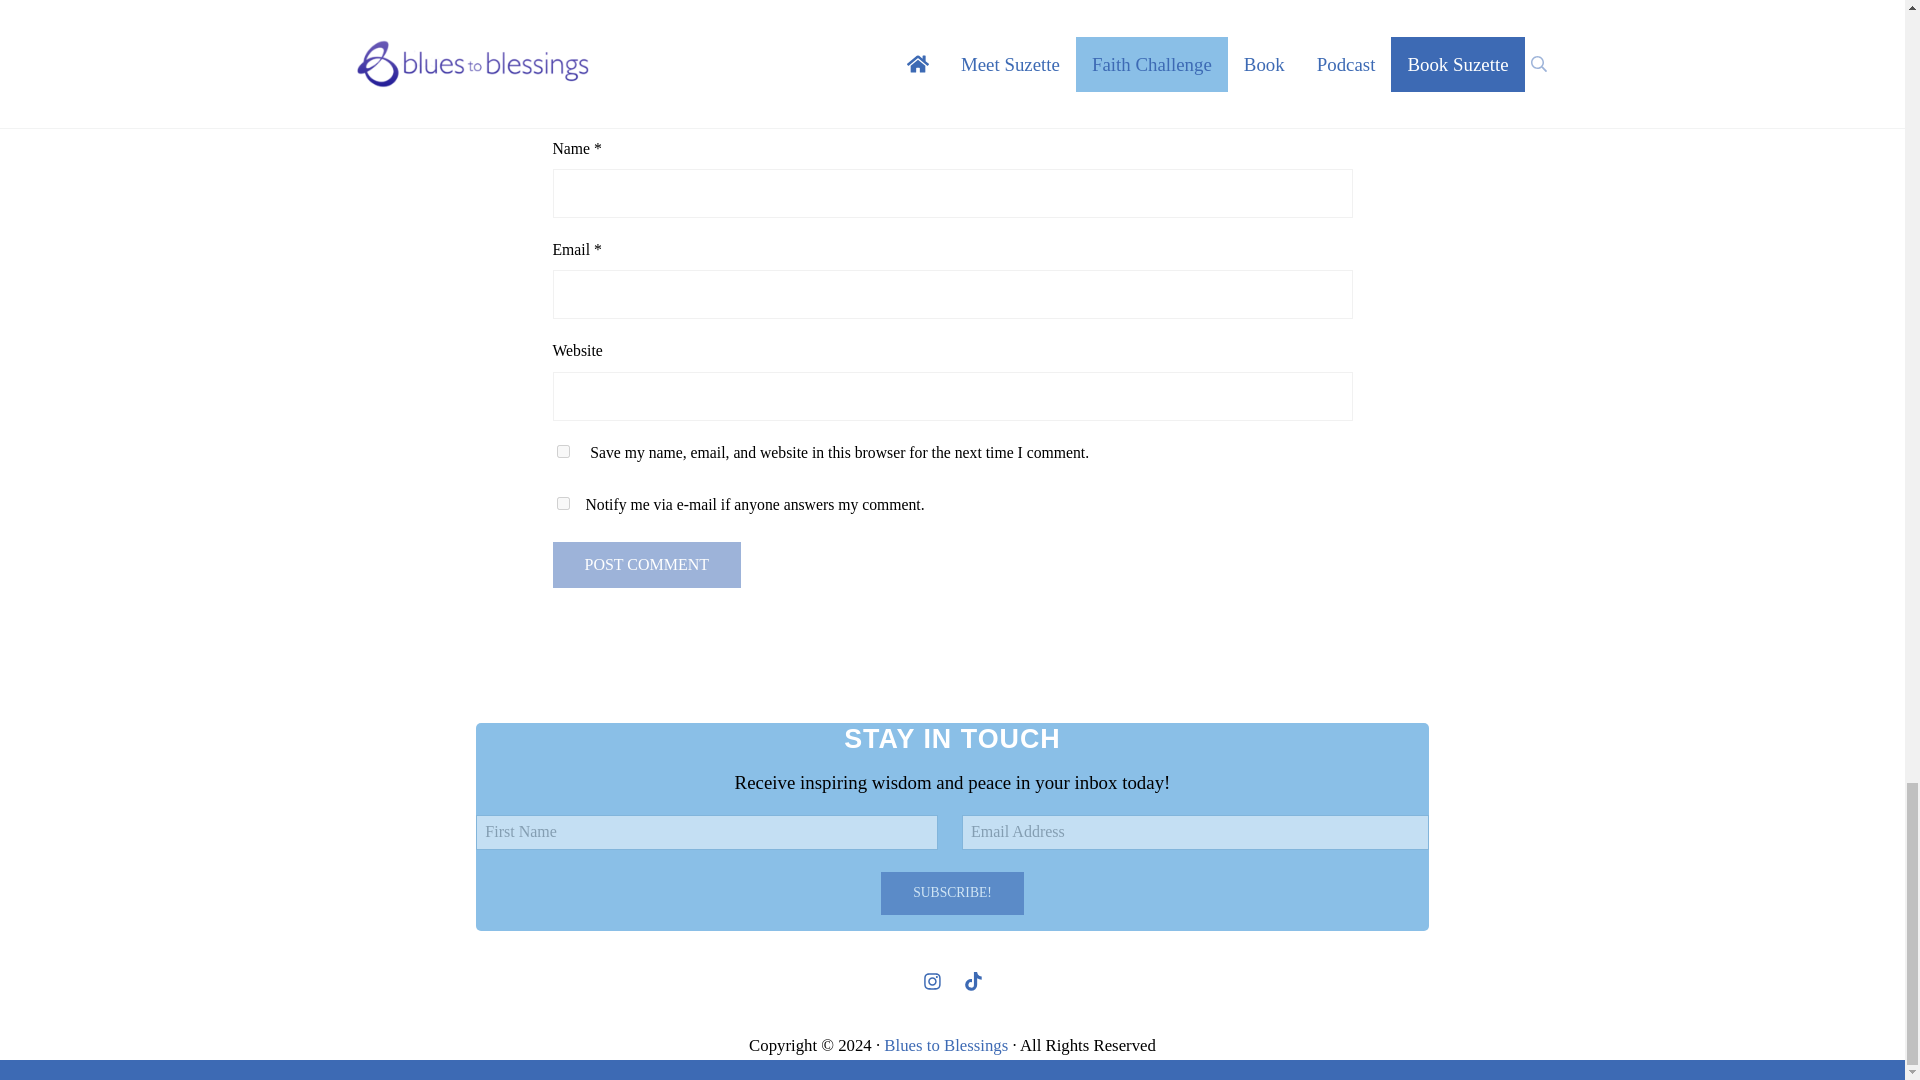 This screenshot has height=1080, width=1920. Describe the element at coordinates (646, 564) in the screenshot. I see `Post Comment` at that location.